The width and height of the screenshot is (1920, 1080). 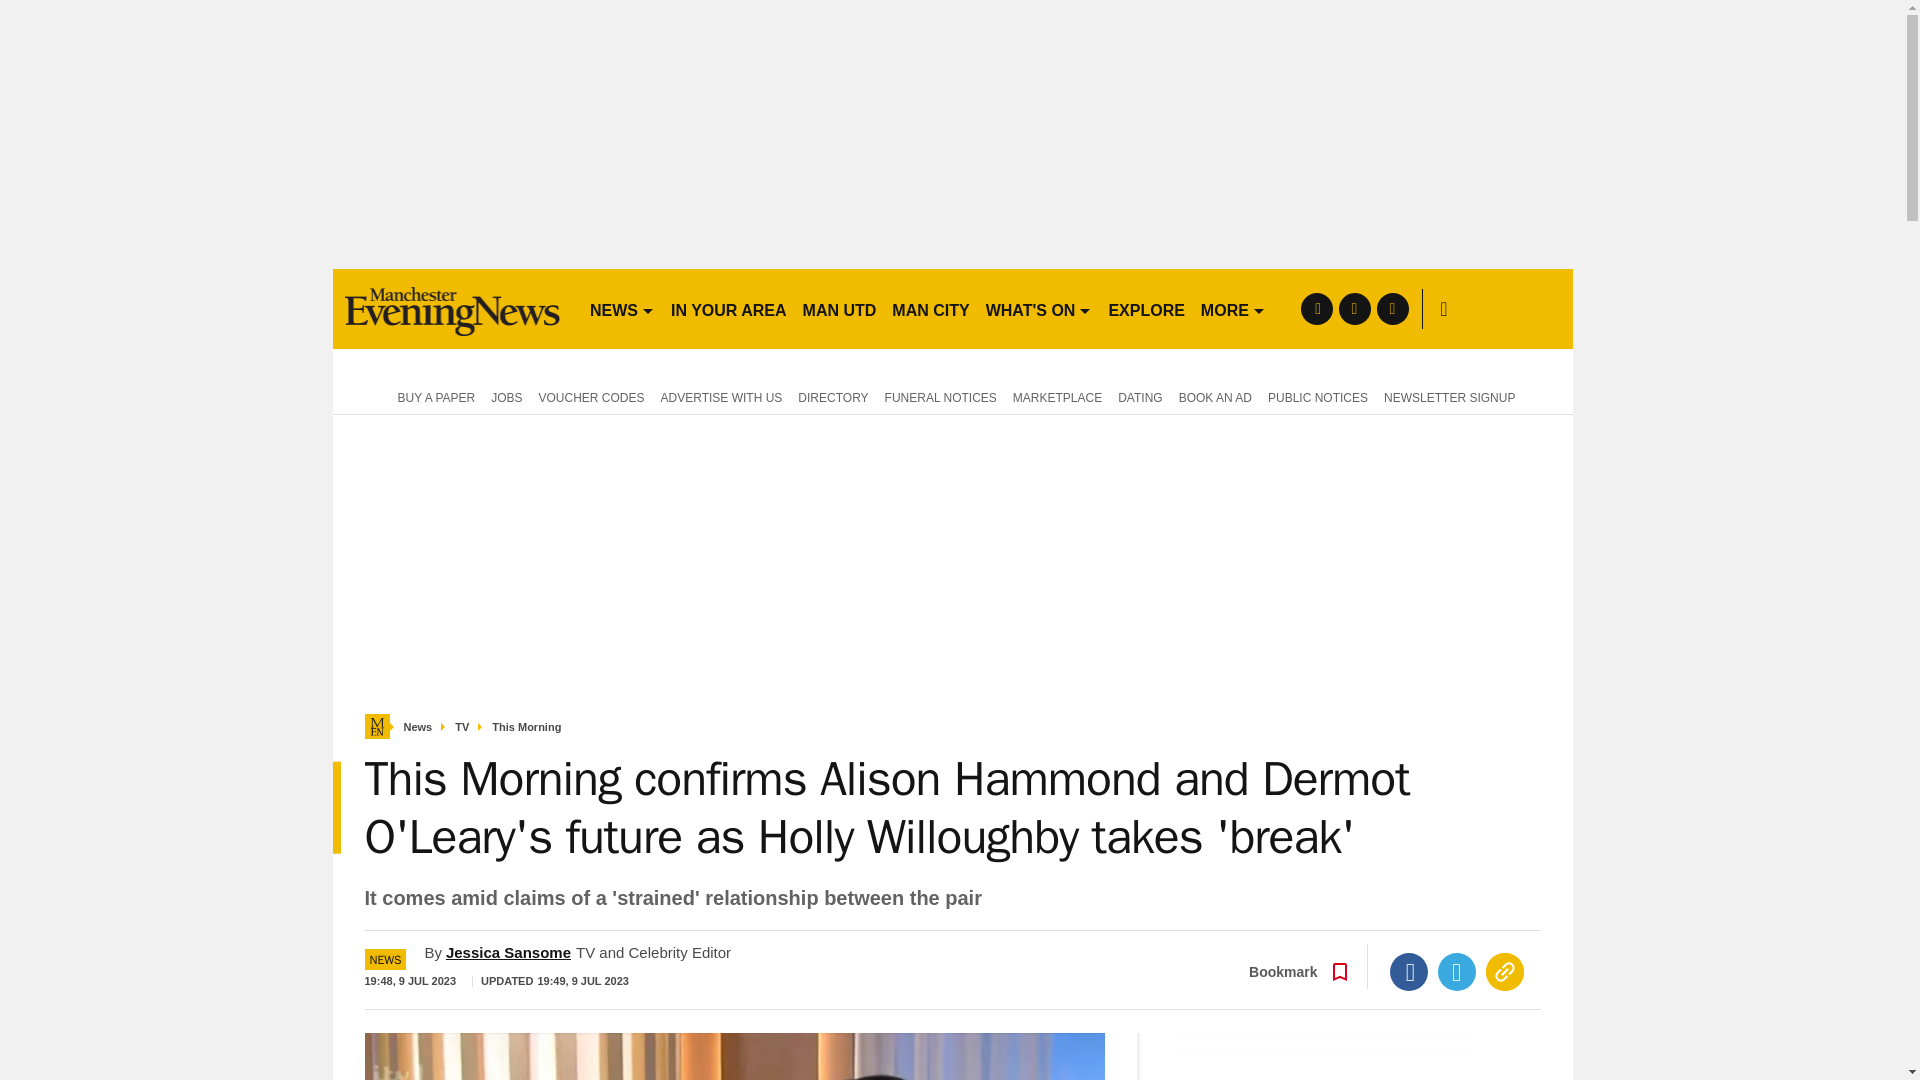 I want to click on MAN CITY, so click(x=930, y=308).